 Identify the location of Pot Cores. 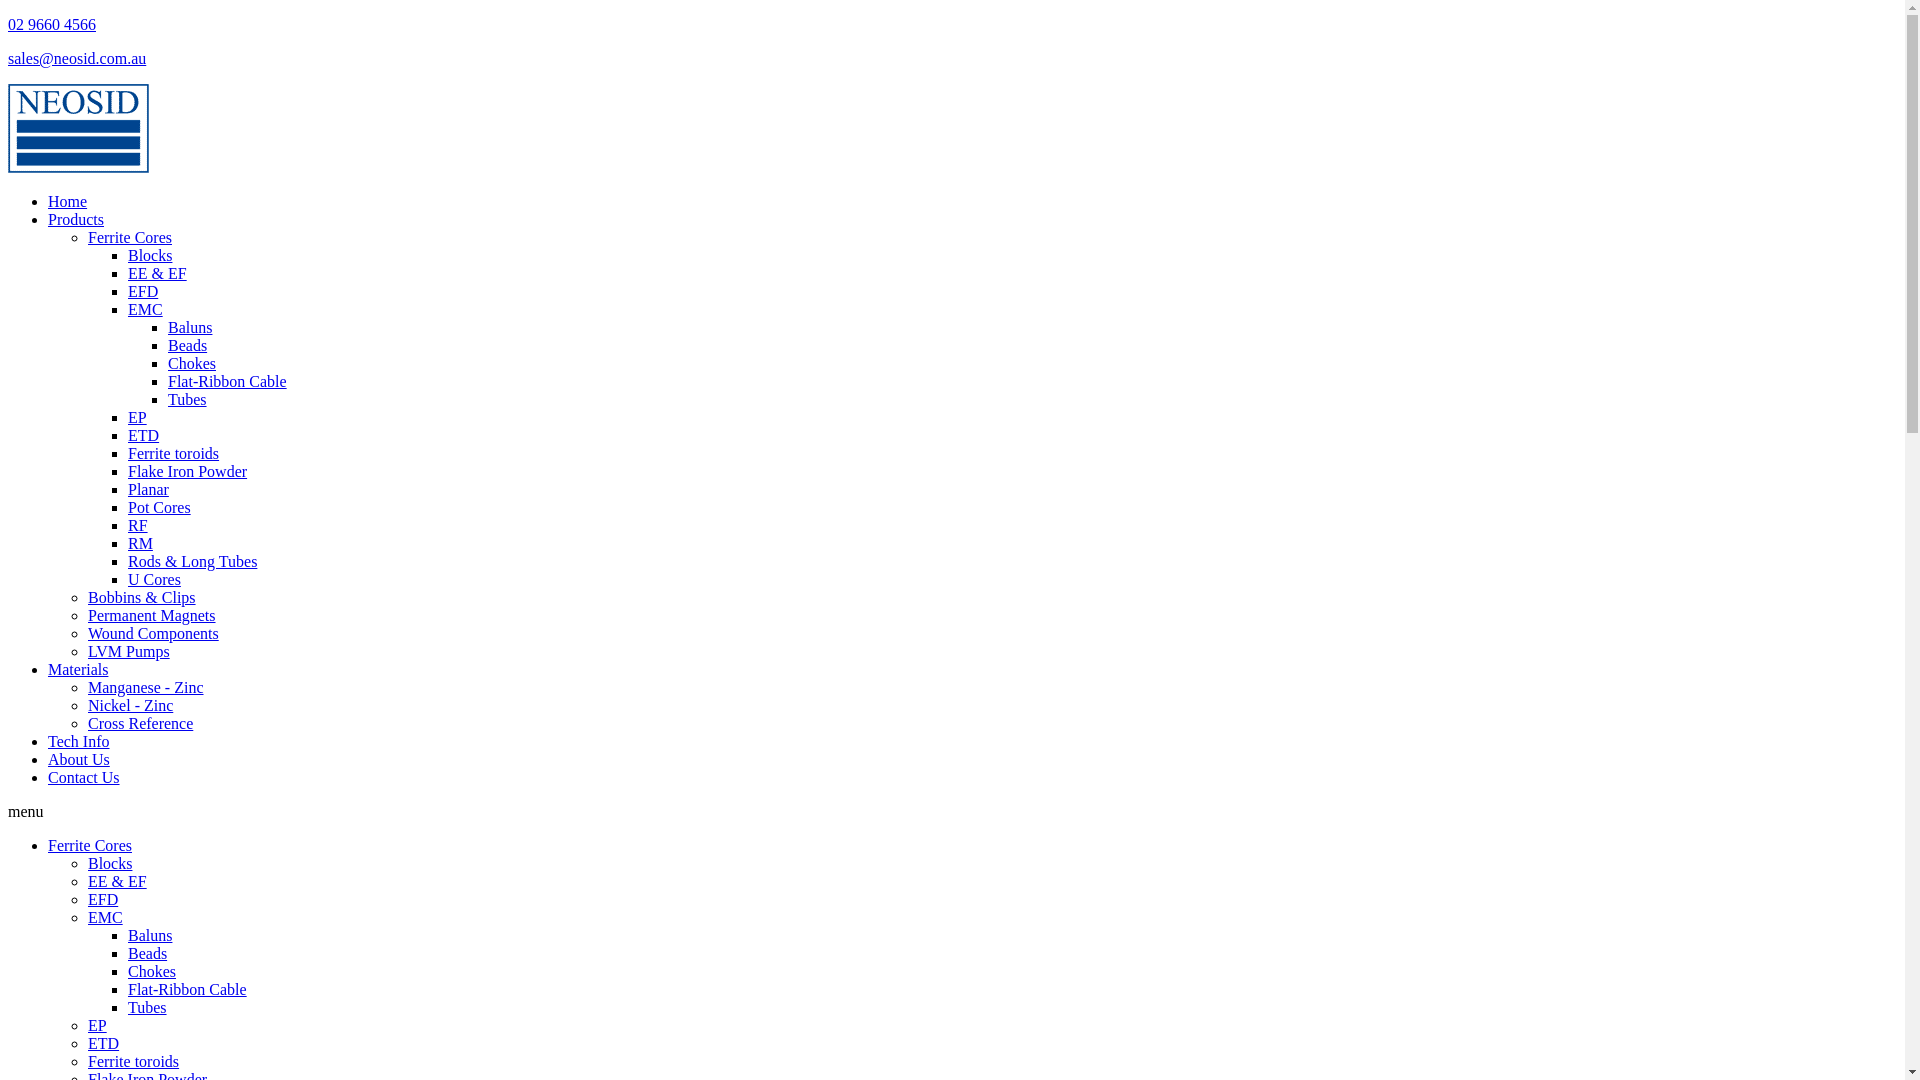
(160, 508).